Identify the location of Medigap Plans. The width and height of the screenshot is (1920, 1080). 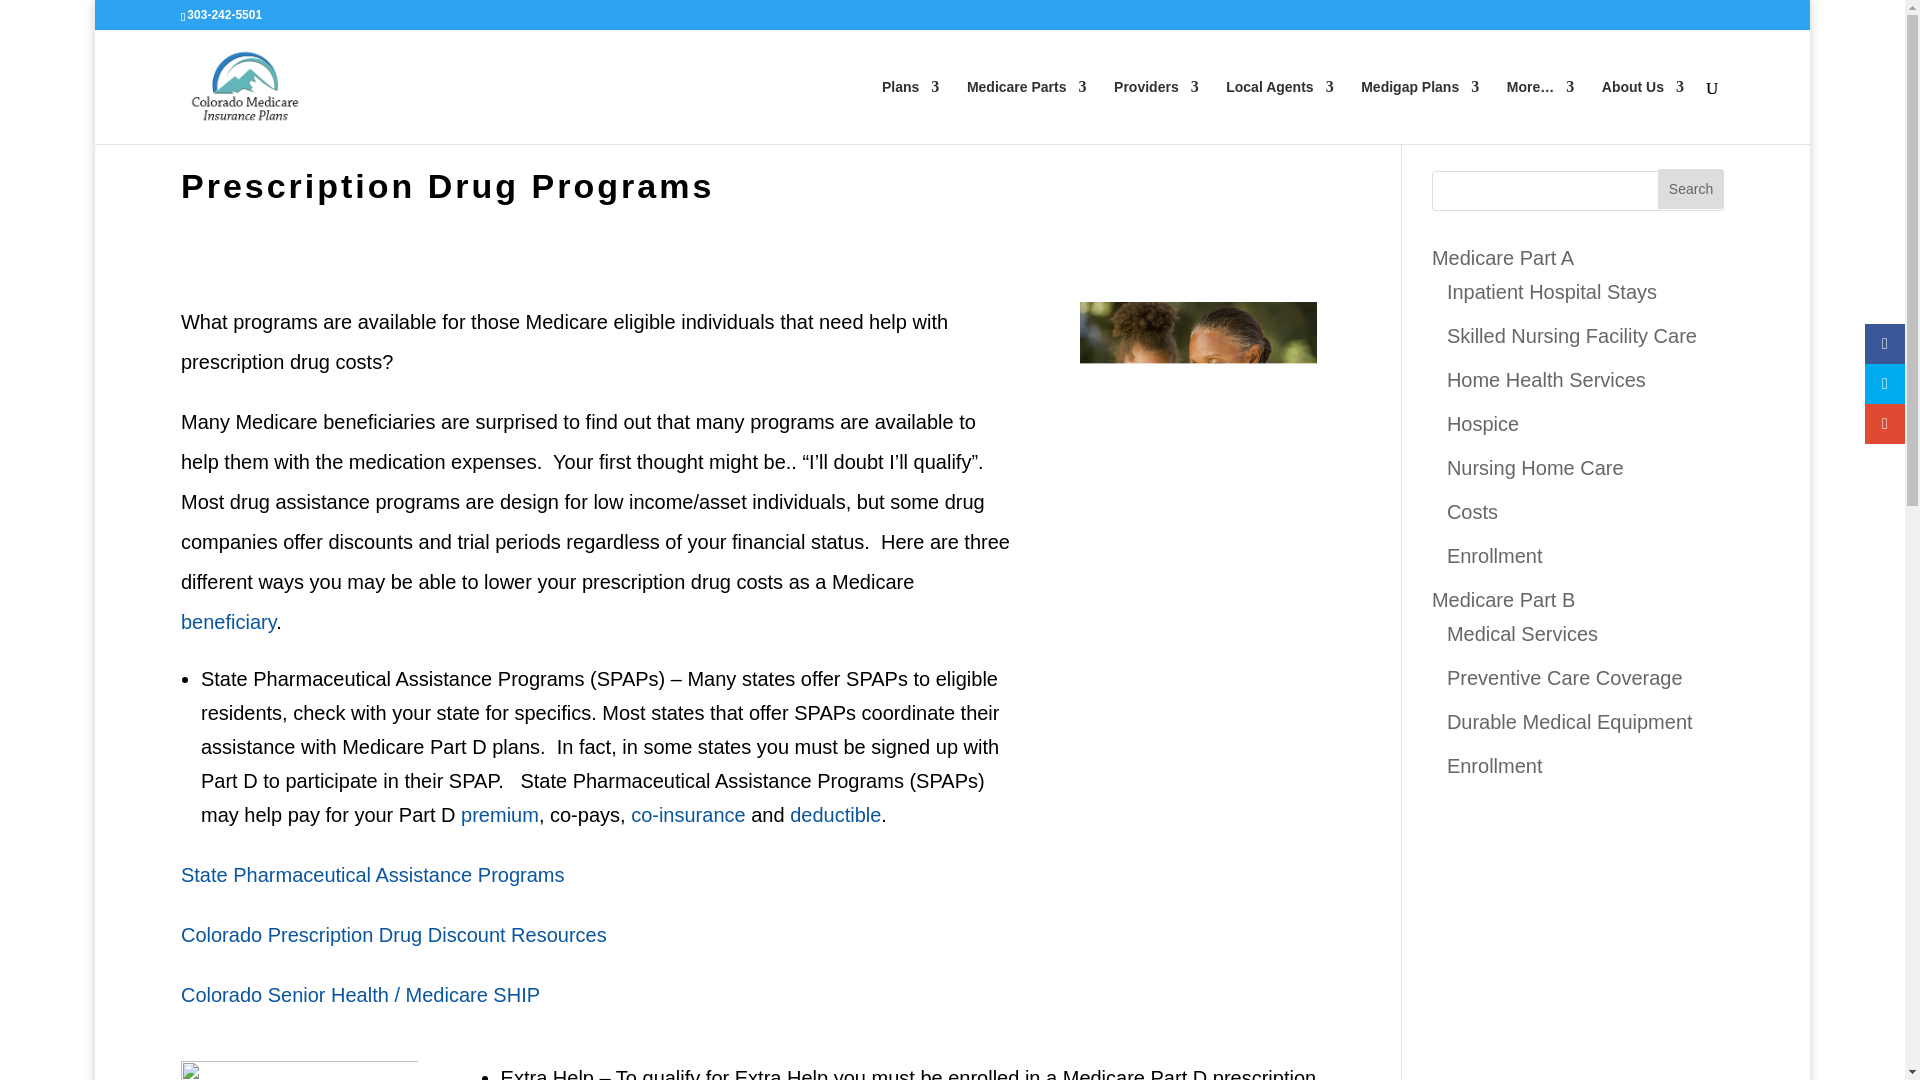
(1420, 111).